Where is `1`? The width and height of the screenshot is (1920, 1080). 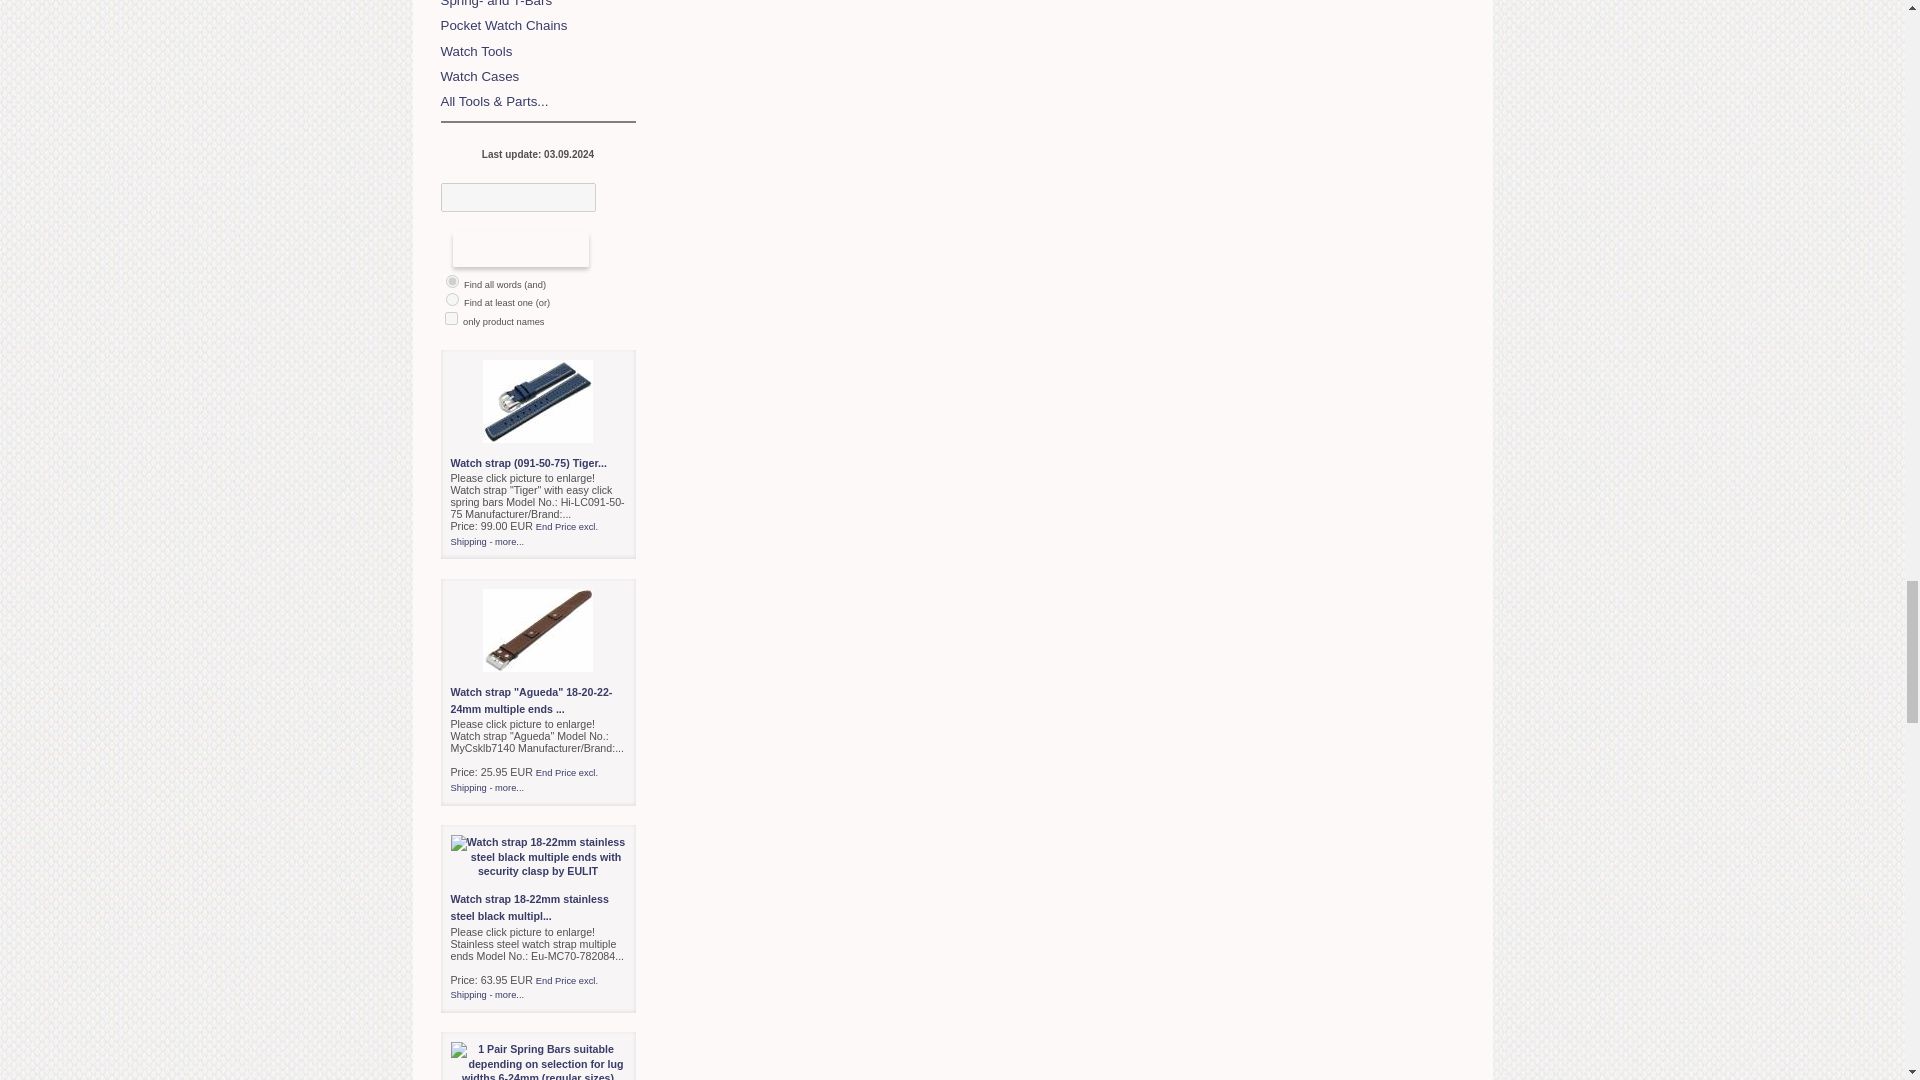 1 is located at coordinates (450, 318).